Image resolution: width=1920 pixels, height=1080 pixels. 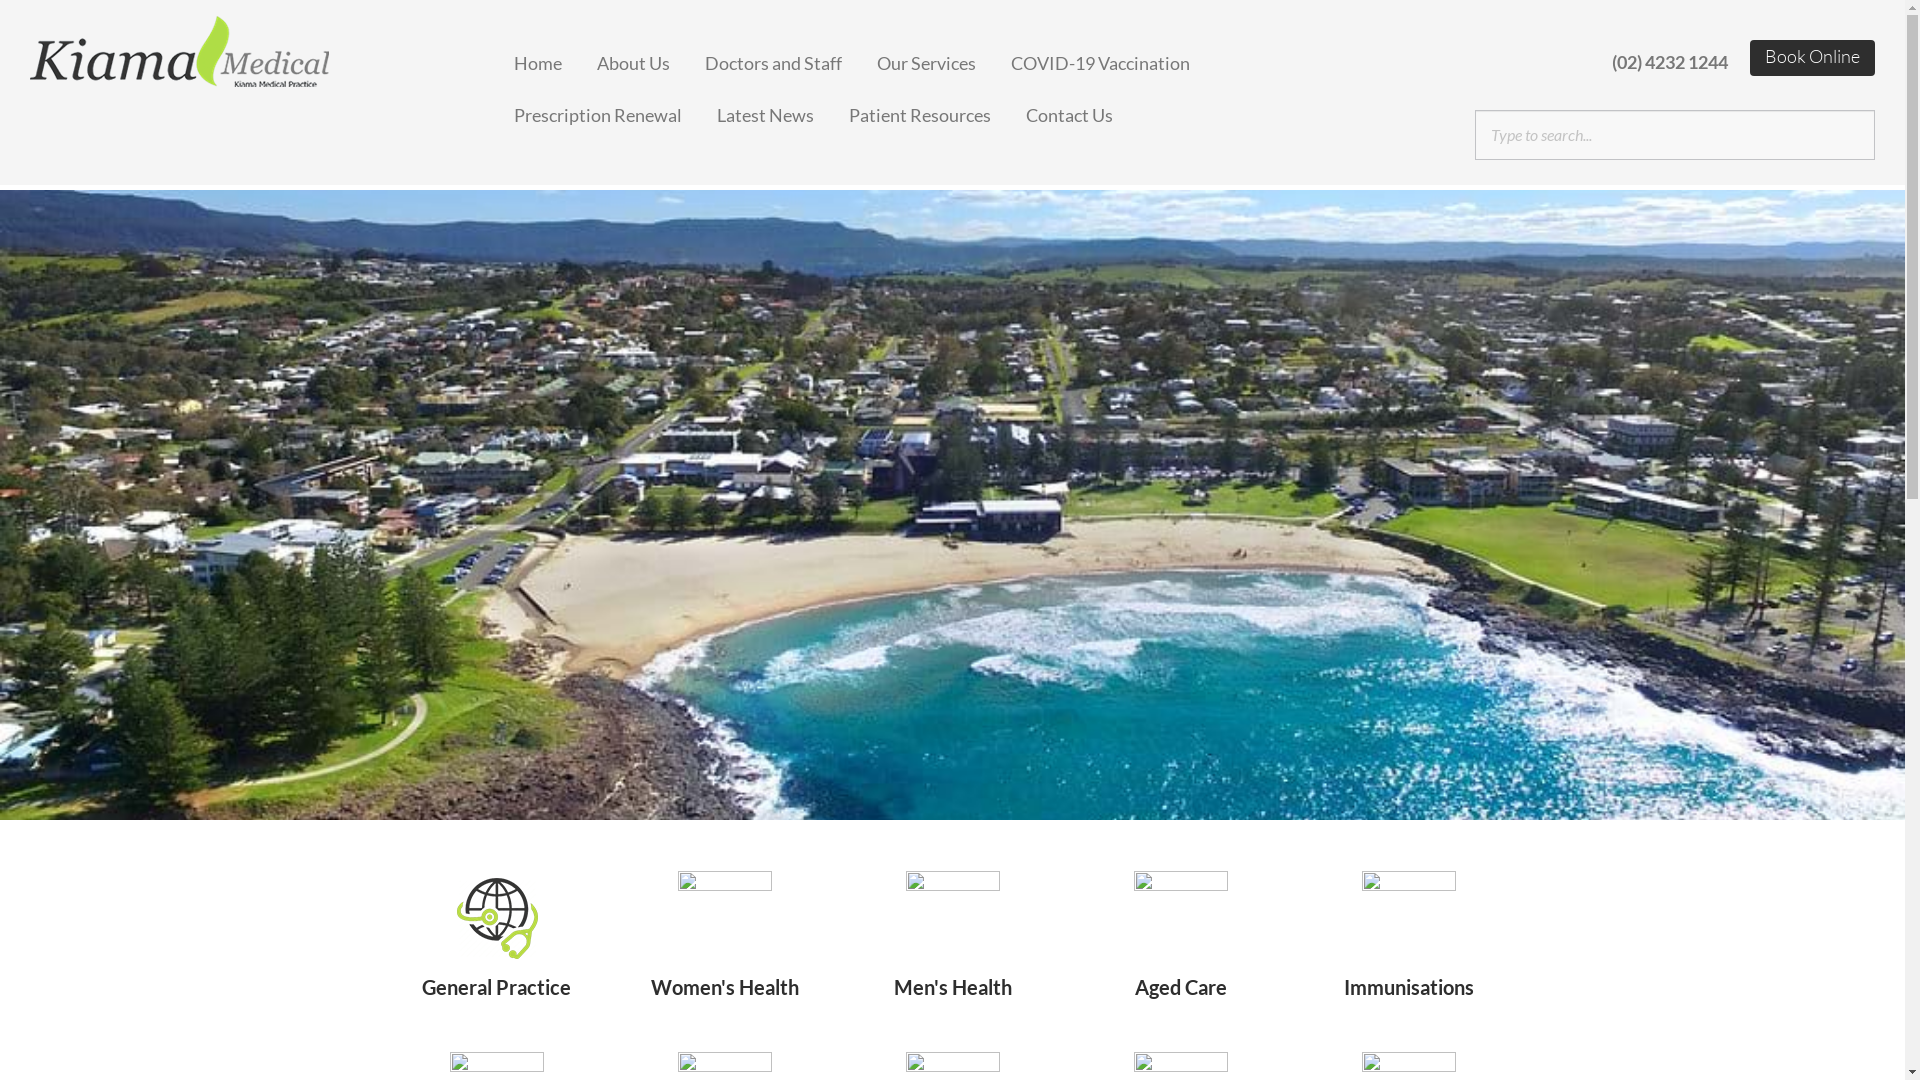 What do you see at coordinates (791, 57) in the screenshot?
I see `Doctors and Staff` at bounding box center [791, 57].